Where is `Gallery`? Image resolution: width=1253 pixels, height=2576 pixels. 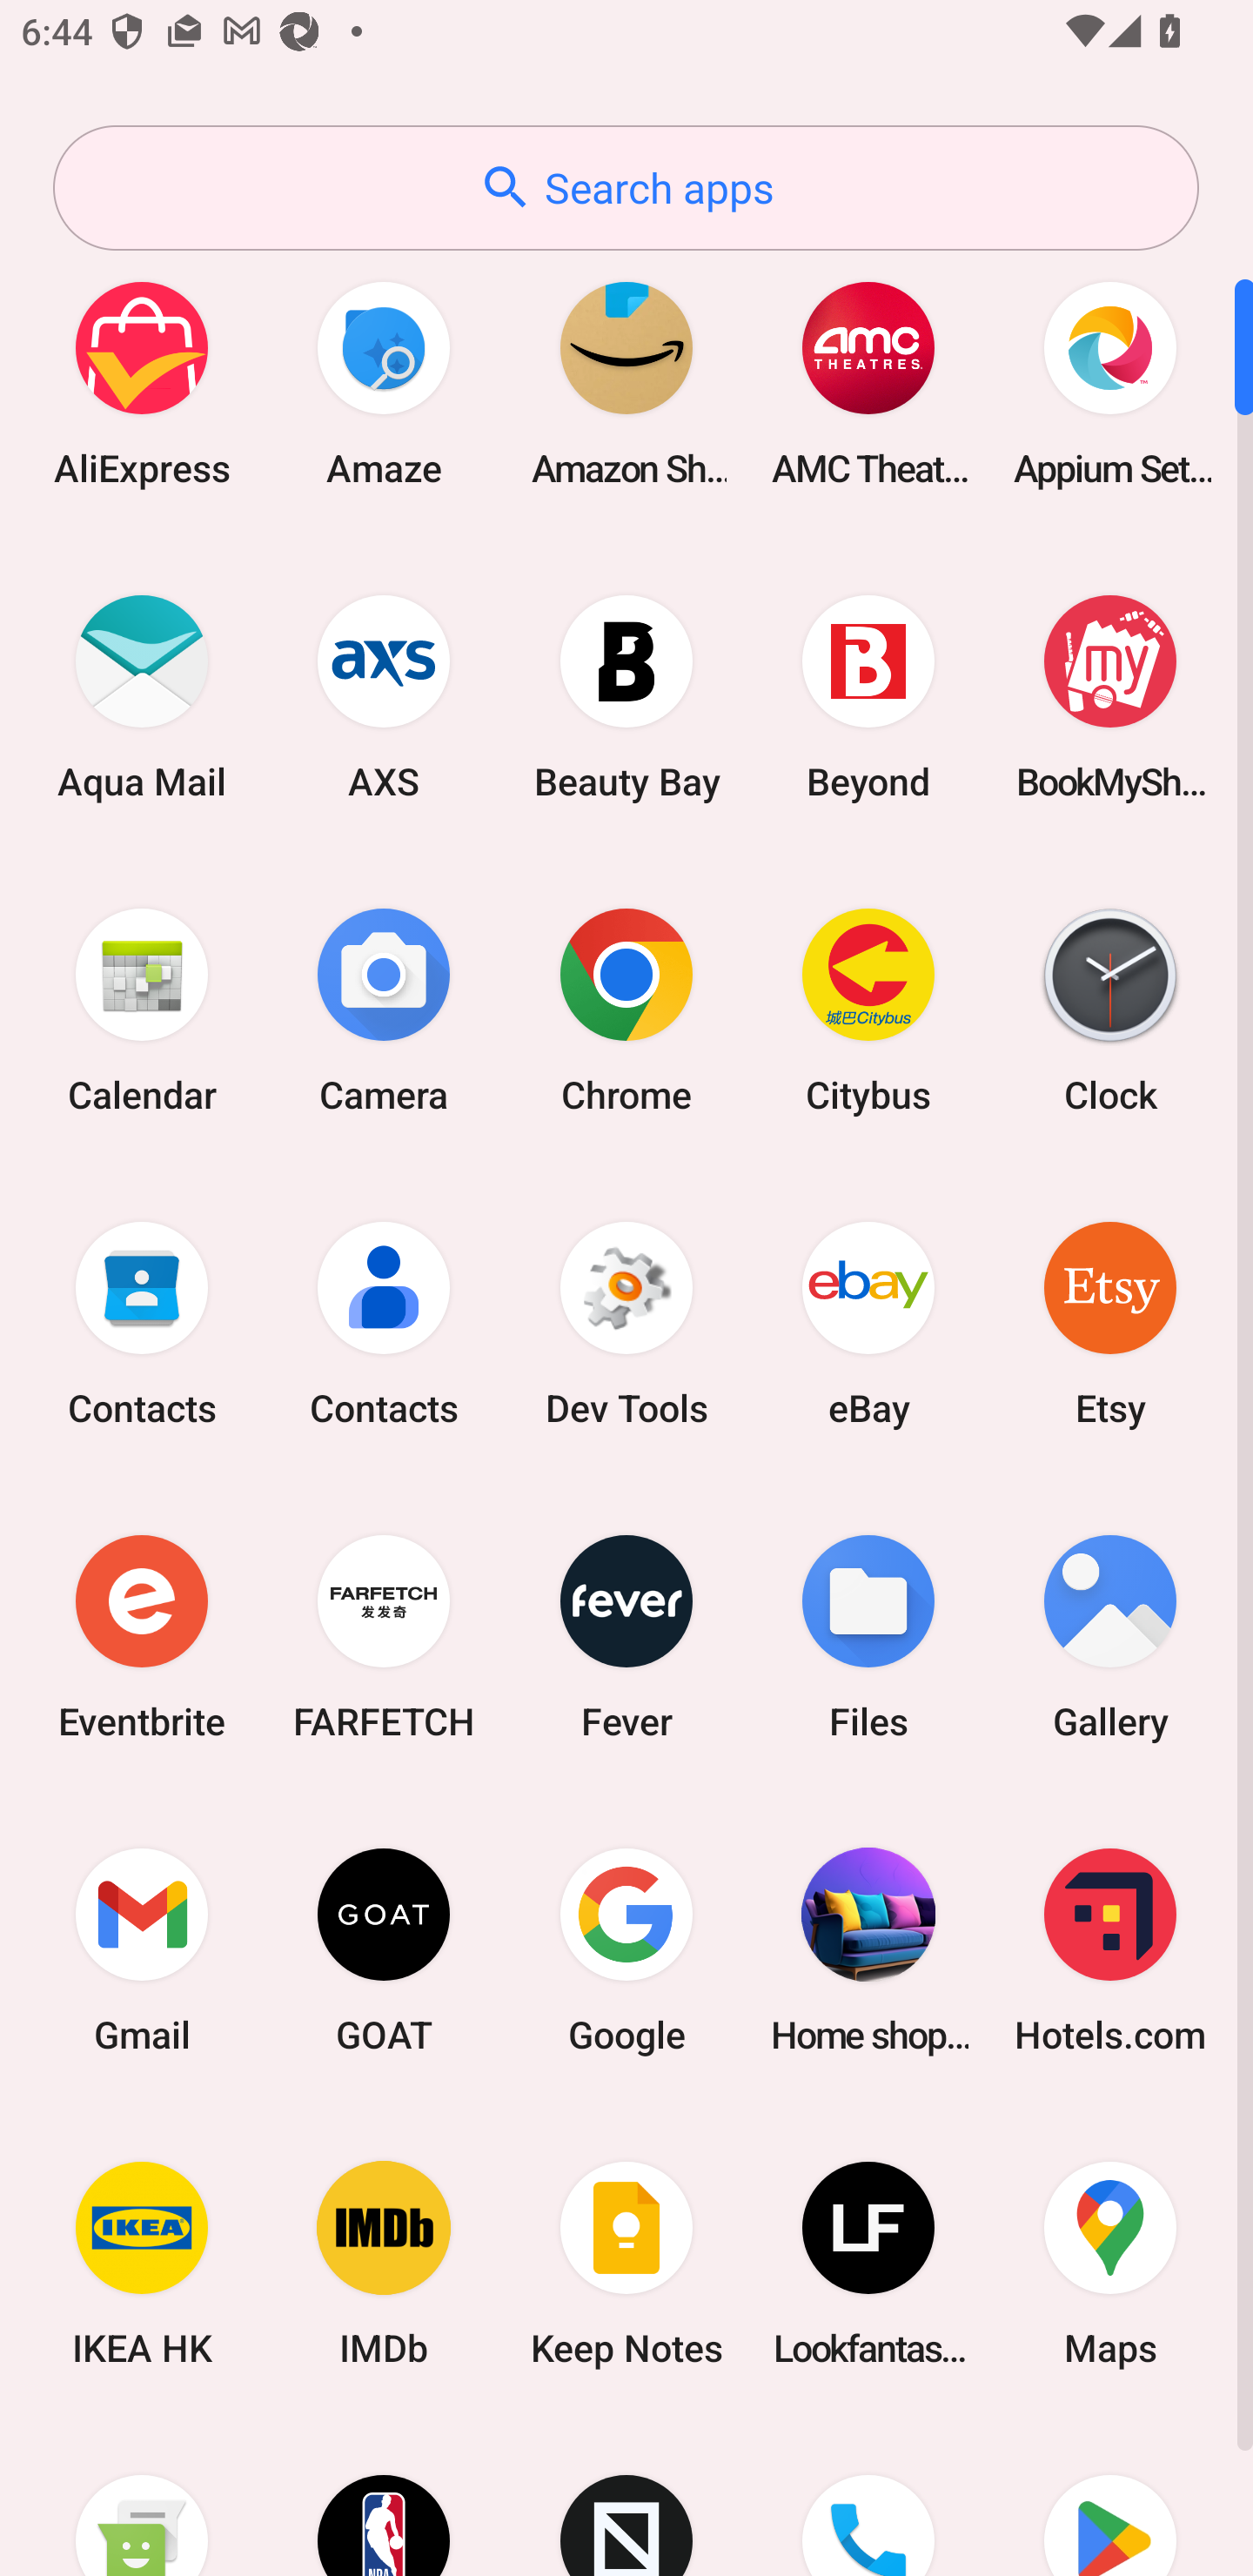 Gallery is located at coordinates (1110, 1636).